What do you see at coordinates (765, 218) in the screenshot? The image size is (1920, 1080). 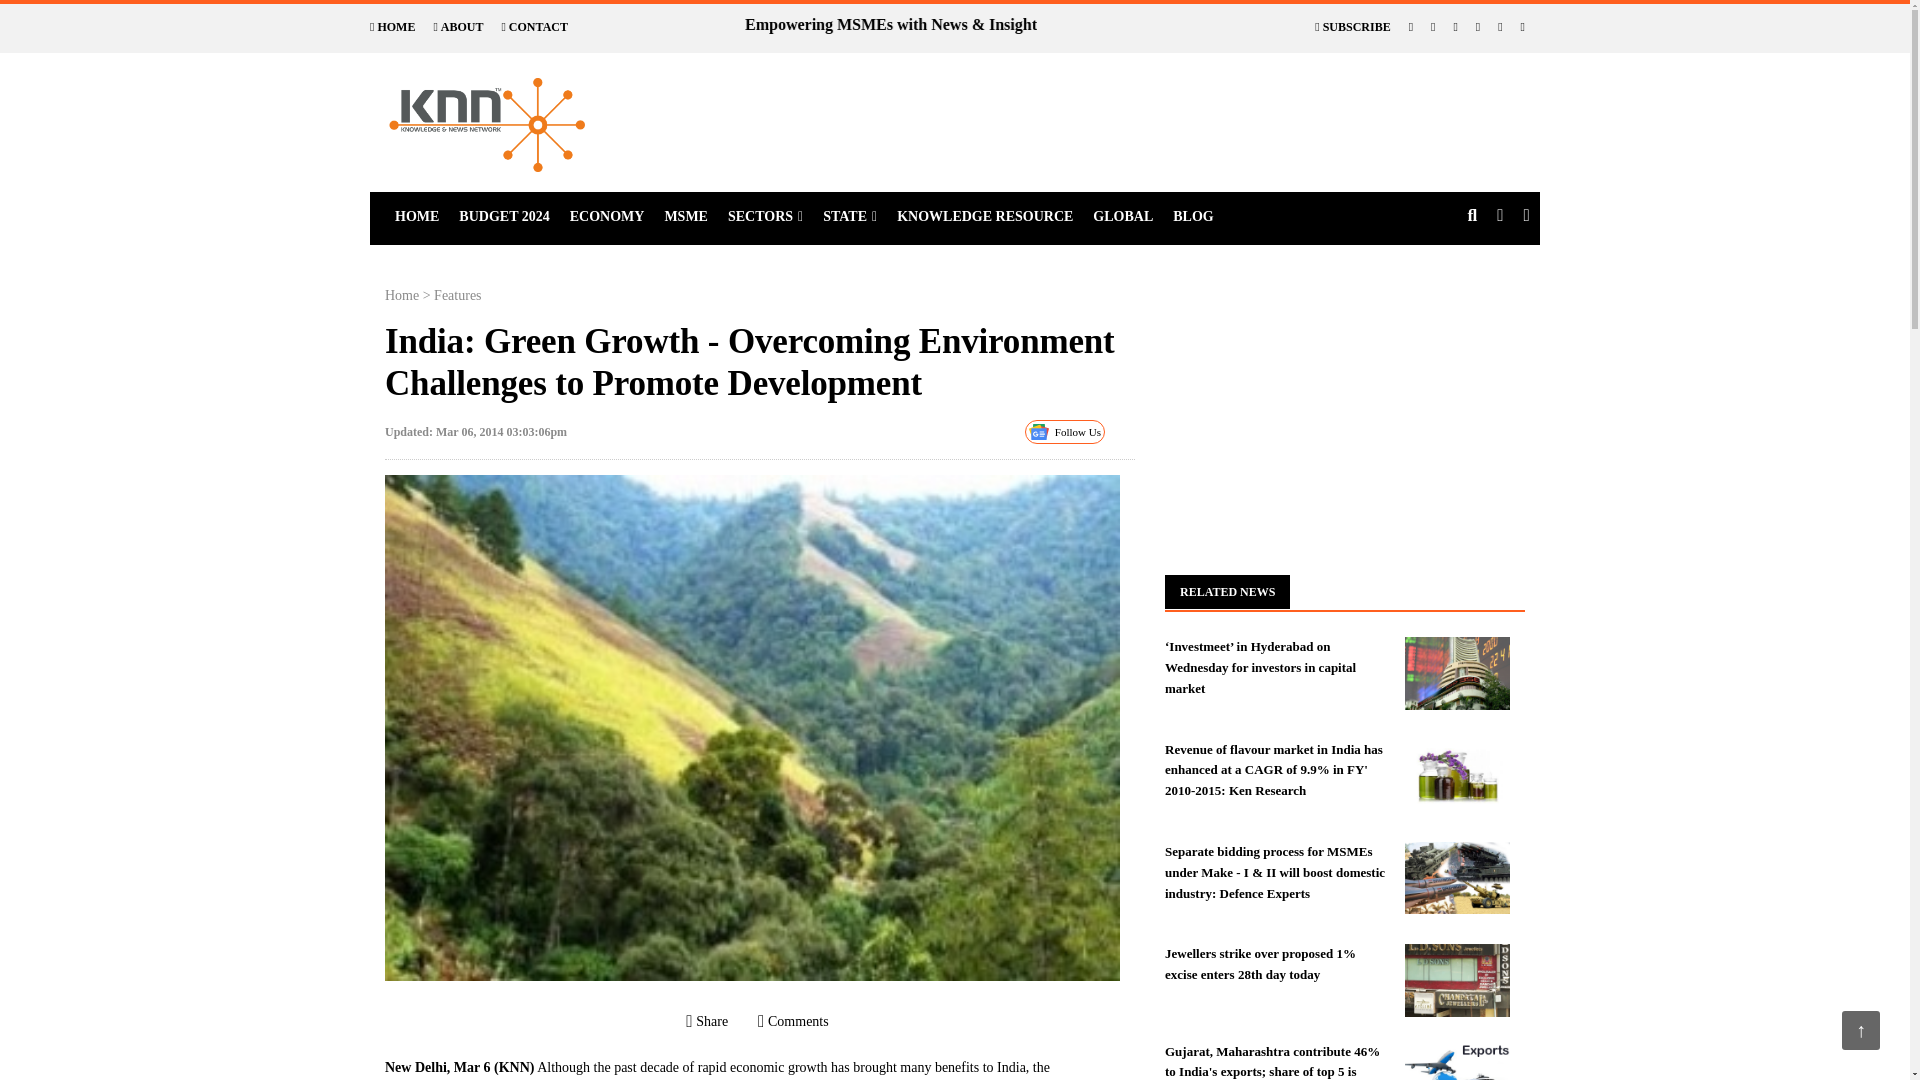 I see `SECTORS` at bounding box center [765, 218].